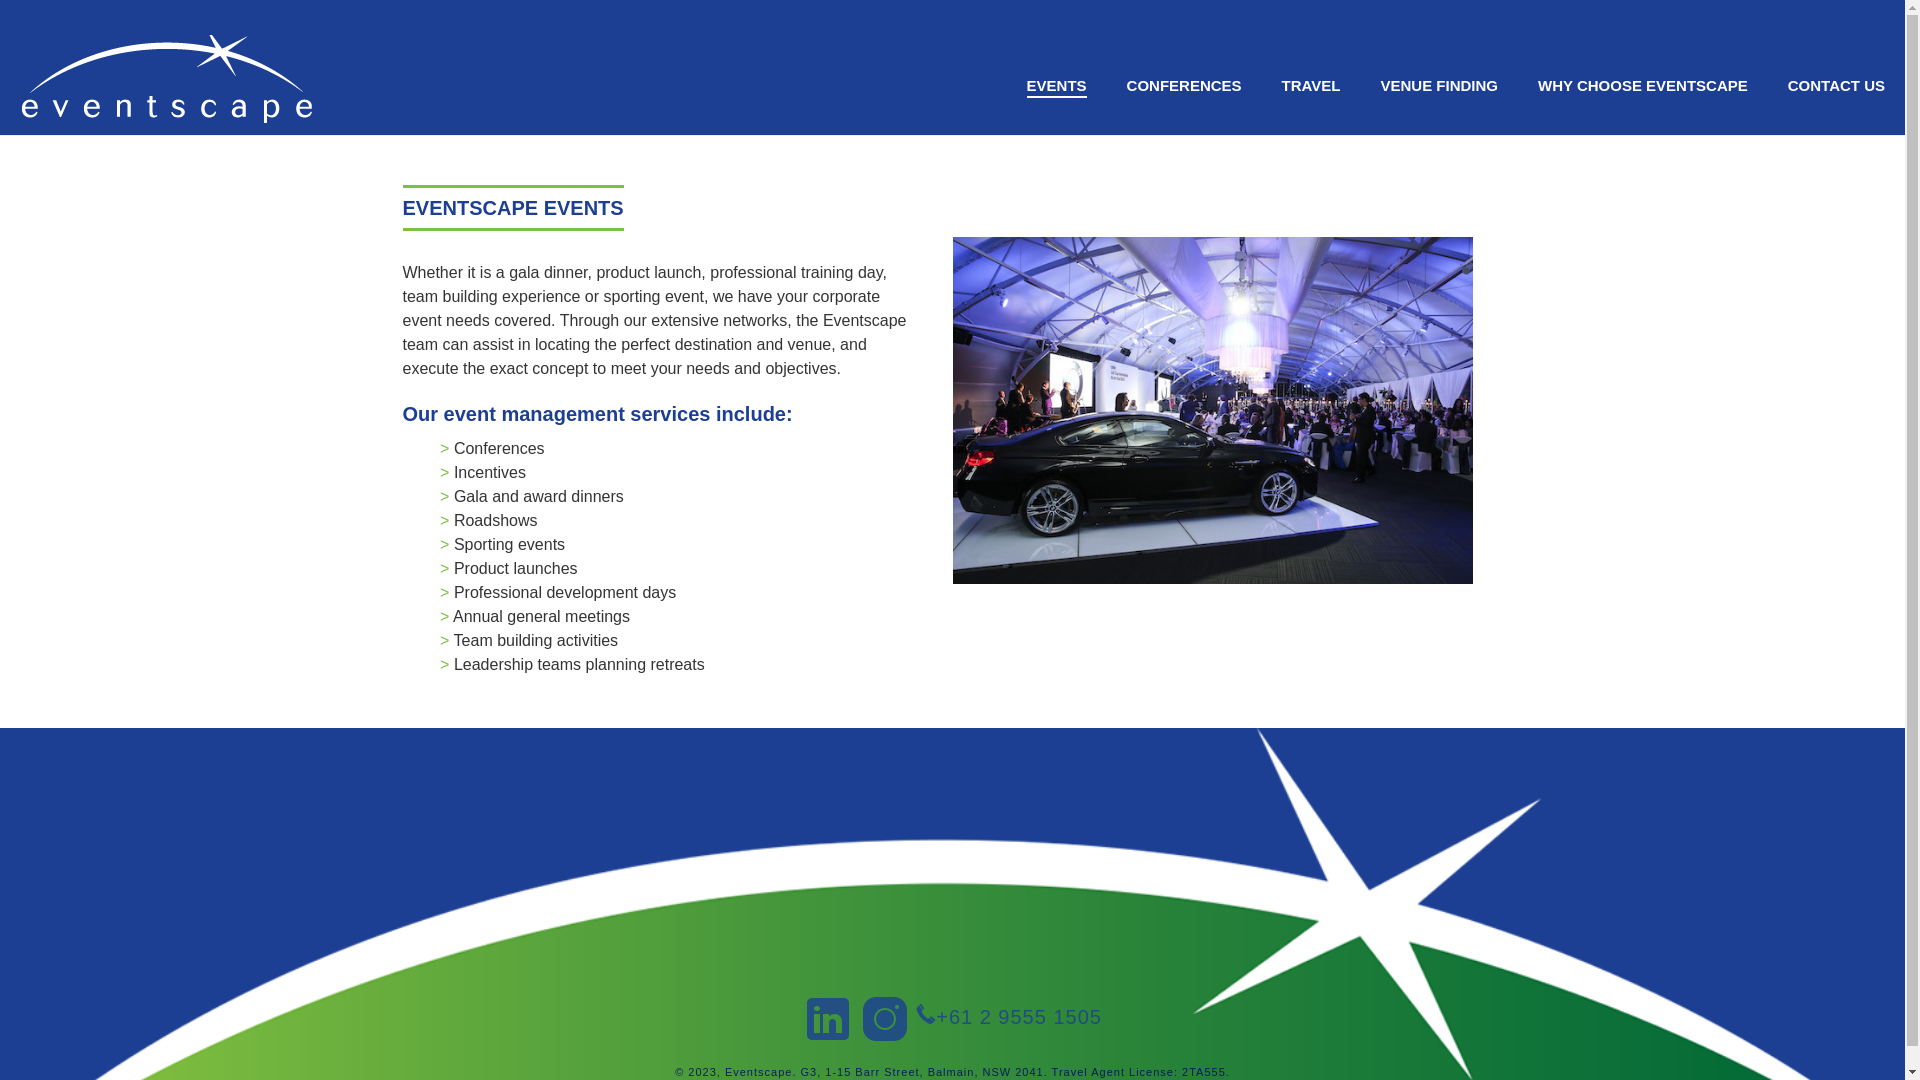 The height and width of the screenshot is (1080, 1920). Describe the element at coordinates (1184, 86) in the screenshot. I see `CONFERENCES` at that location.